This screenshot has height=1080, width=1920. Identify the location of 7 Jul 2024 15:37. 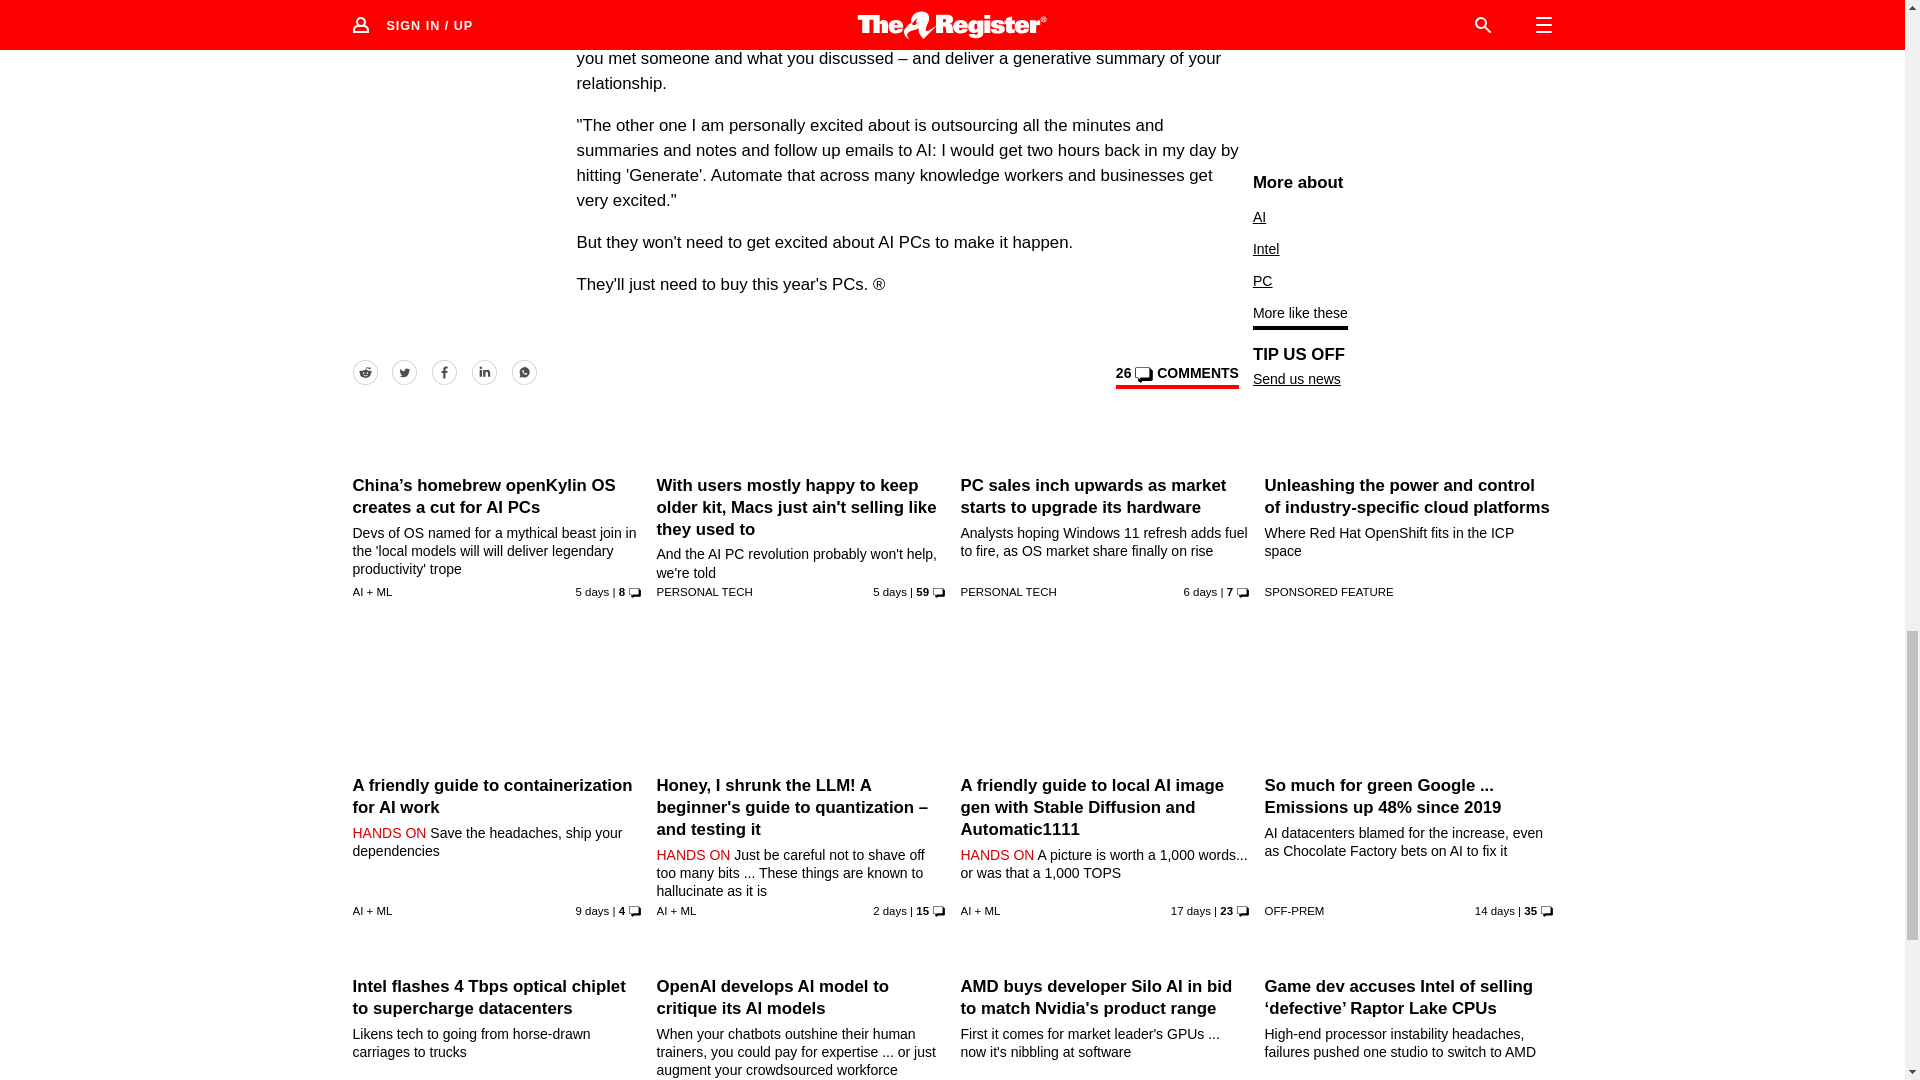
(593, 910).